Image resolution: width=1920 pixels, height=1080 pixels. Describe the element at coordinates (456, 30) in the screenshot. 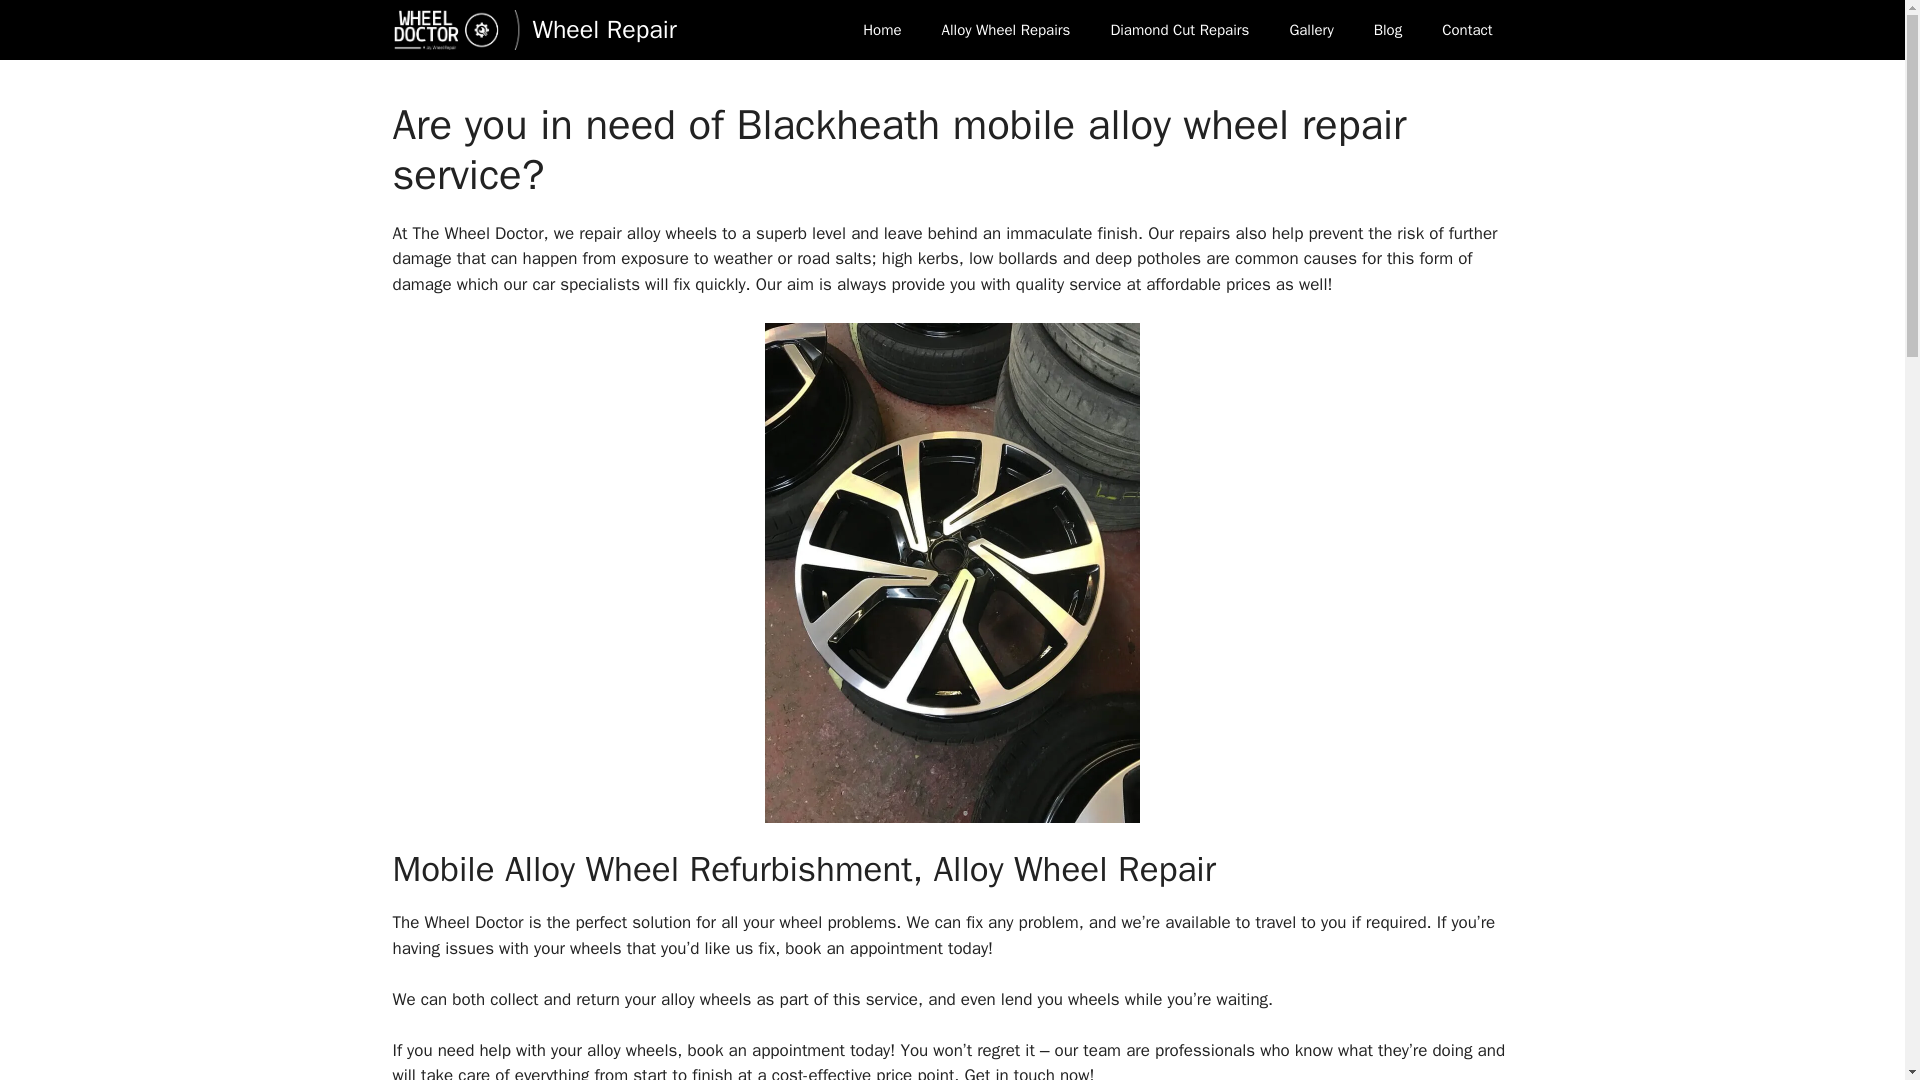

I see `Wheel Repair` at that location.